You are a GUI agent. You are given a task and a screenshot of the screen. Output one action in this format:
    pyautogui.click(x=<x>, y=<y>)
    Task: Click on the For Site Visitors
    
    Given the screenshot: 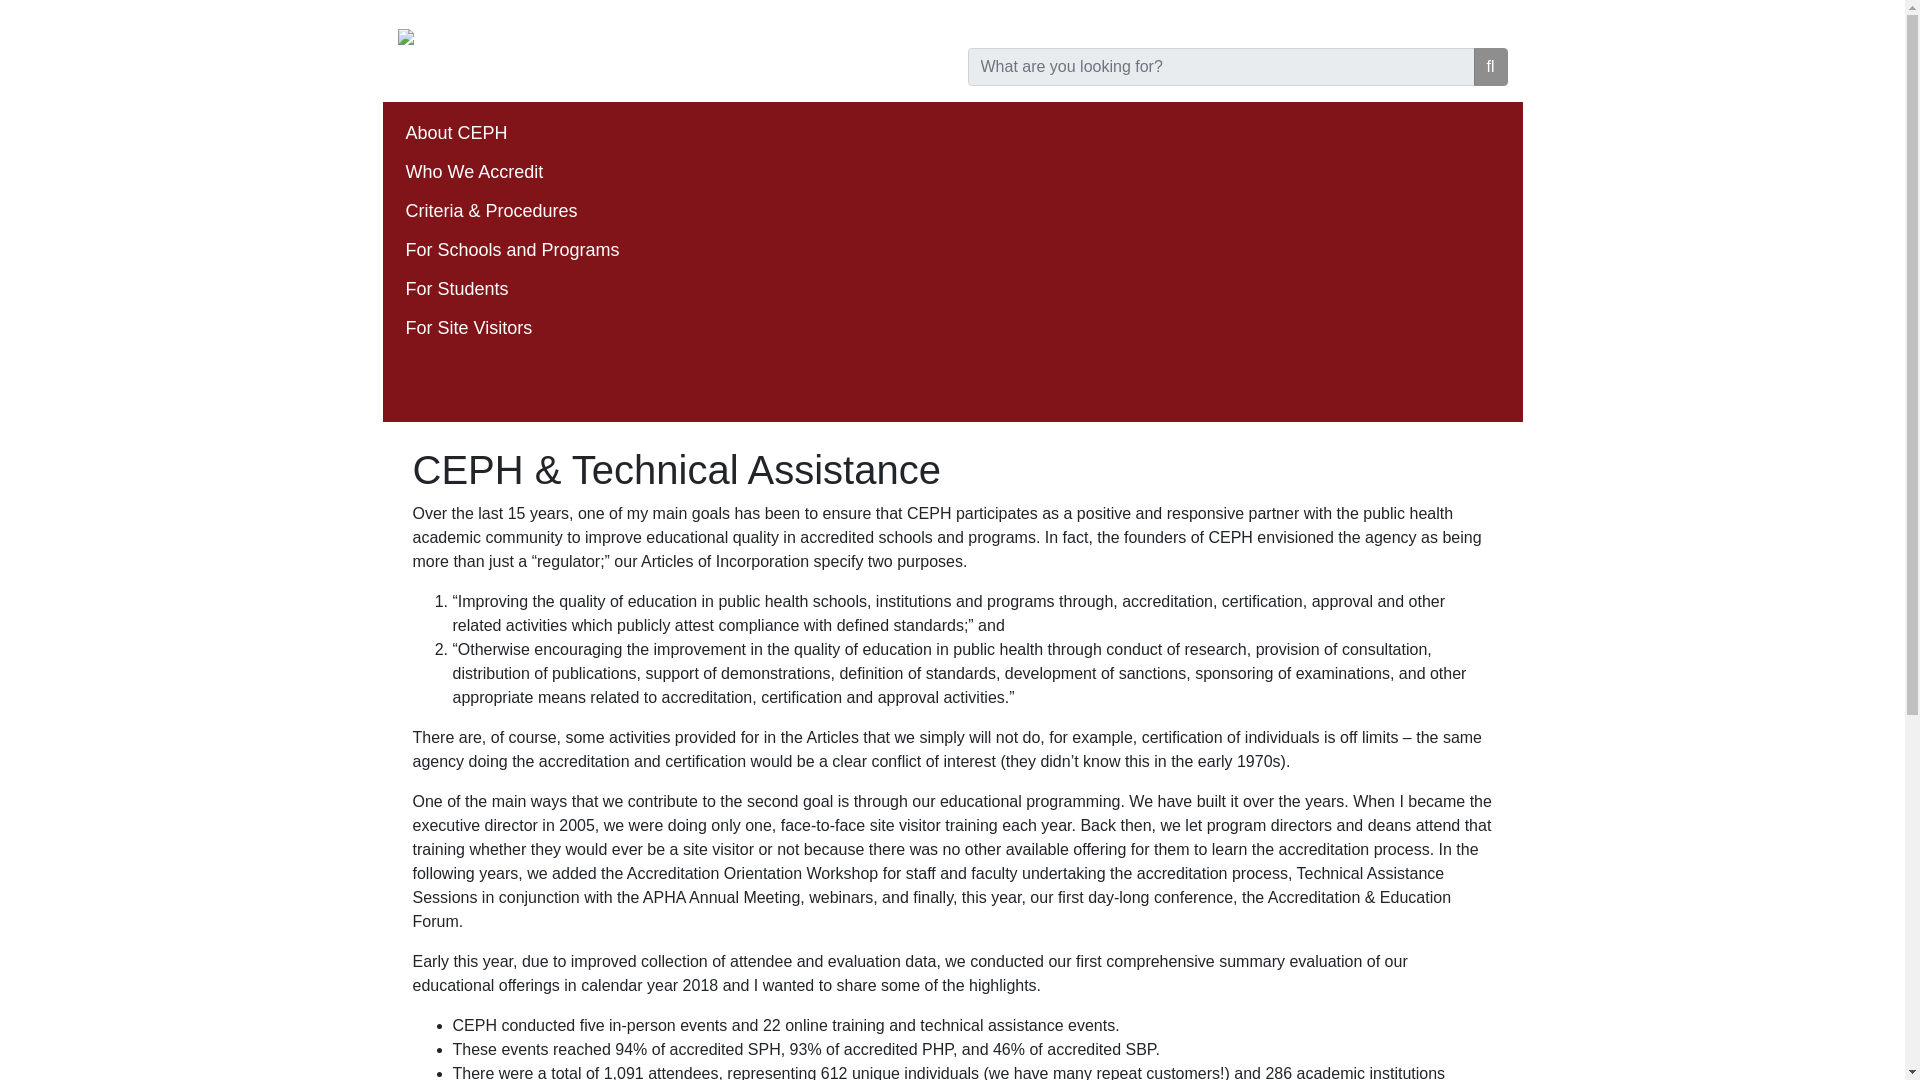 What is the action you would take?
    pyautogui.click(x=469, y=328)
    